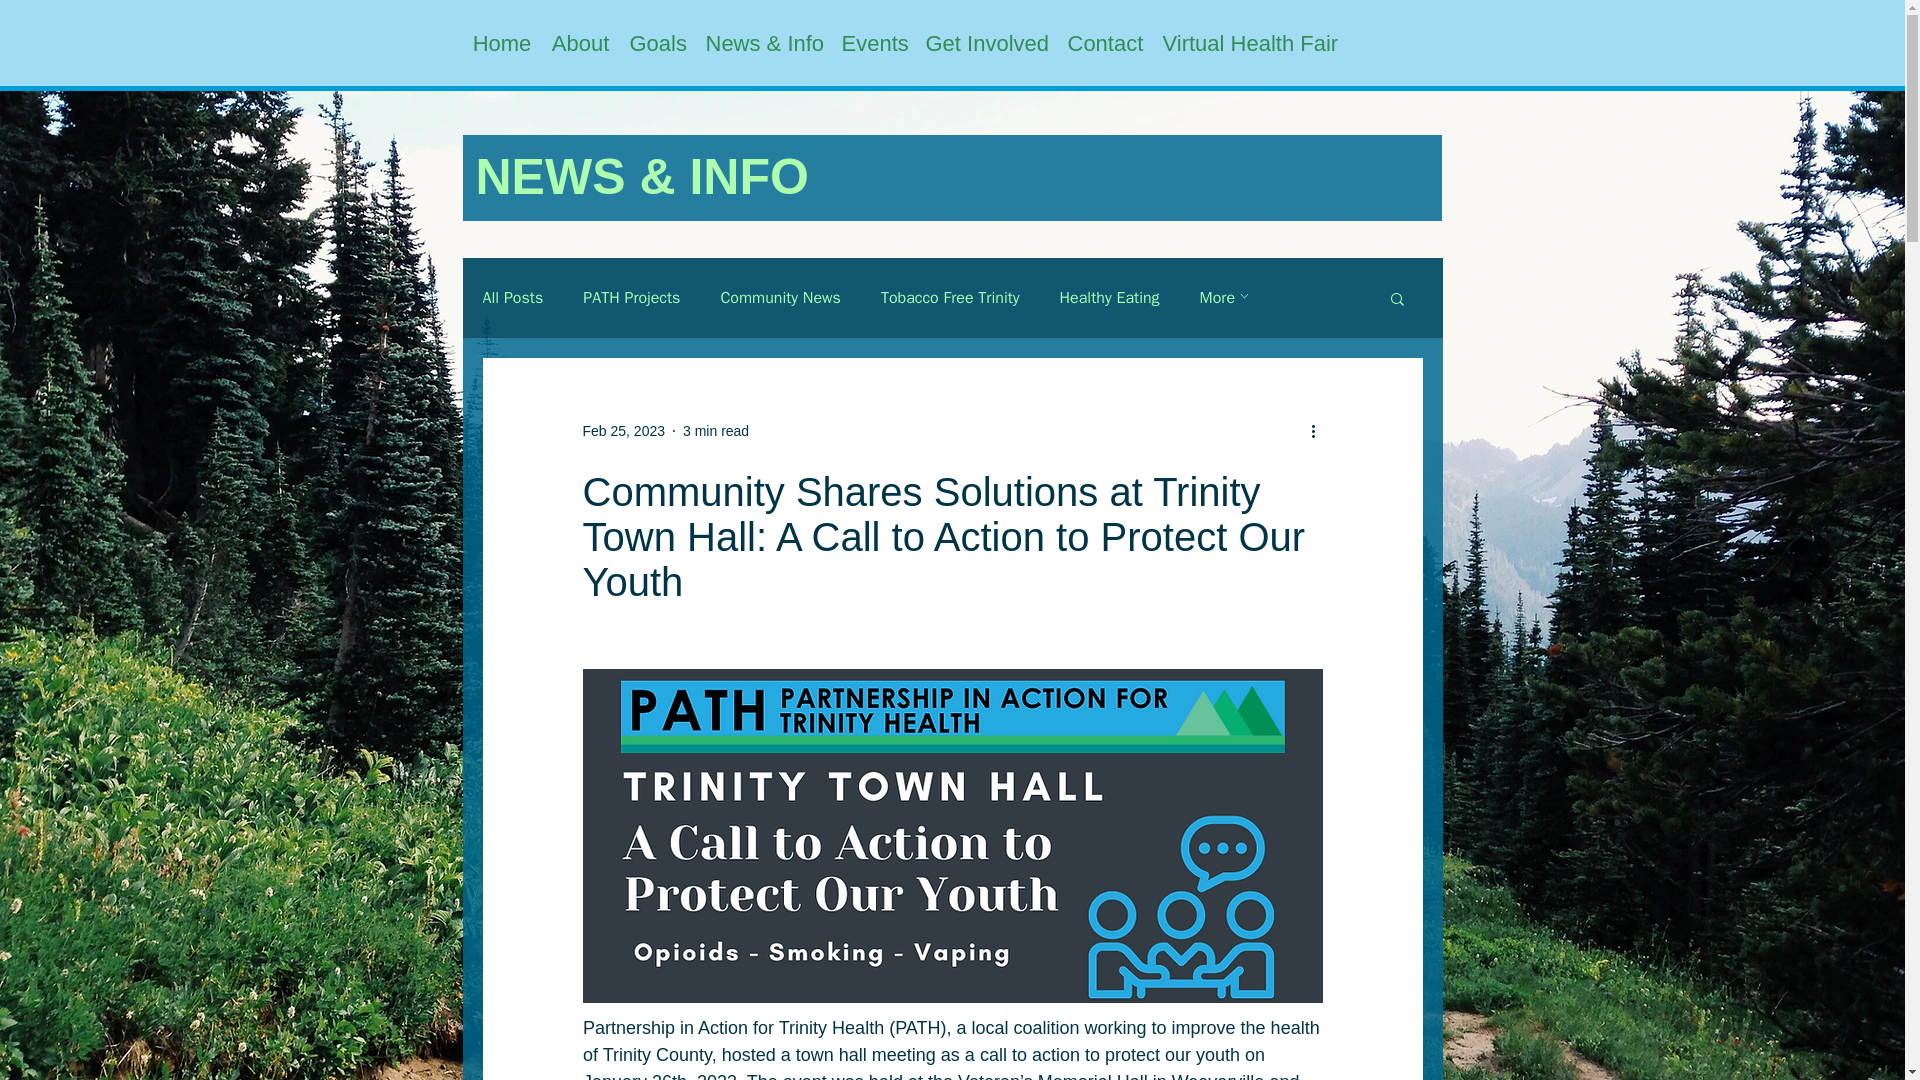  What do you see at coordinates (658, 44) in the screenshot?
I see `Goals` at bounding box center [658, 44].